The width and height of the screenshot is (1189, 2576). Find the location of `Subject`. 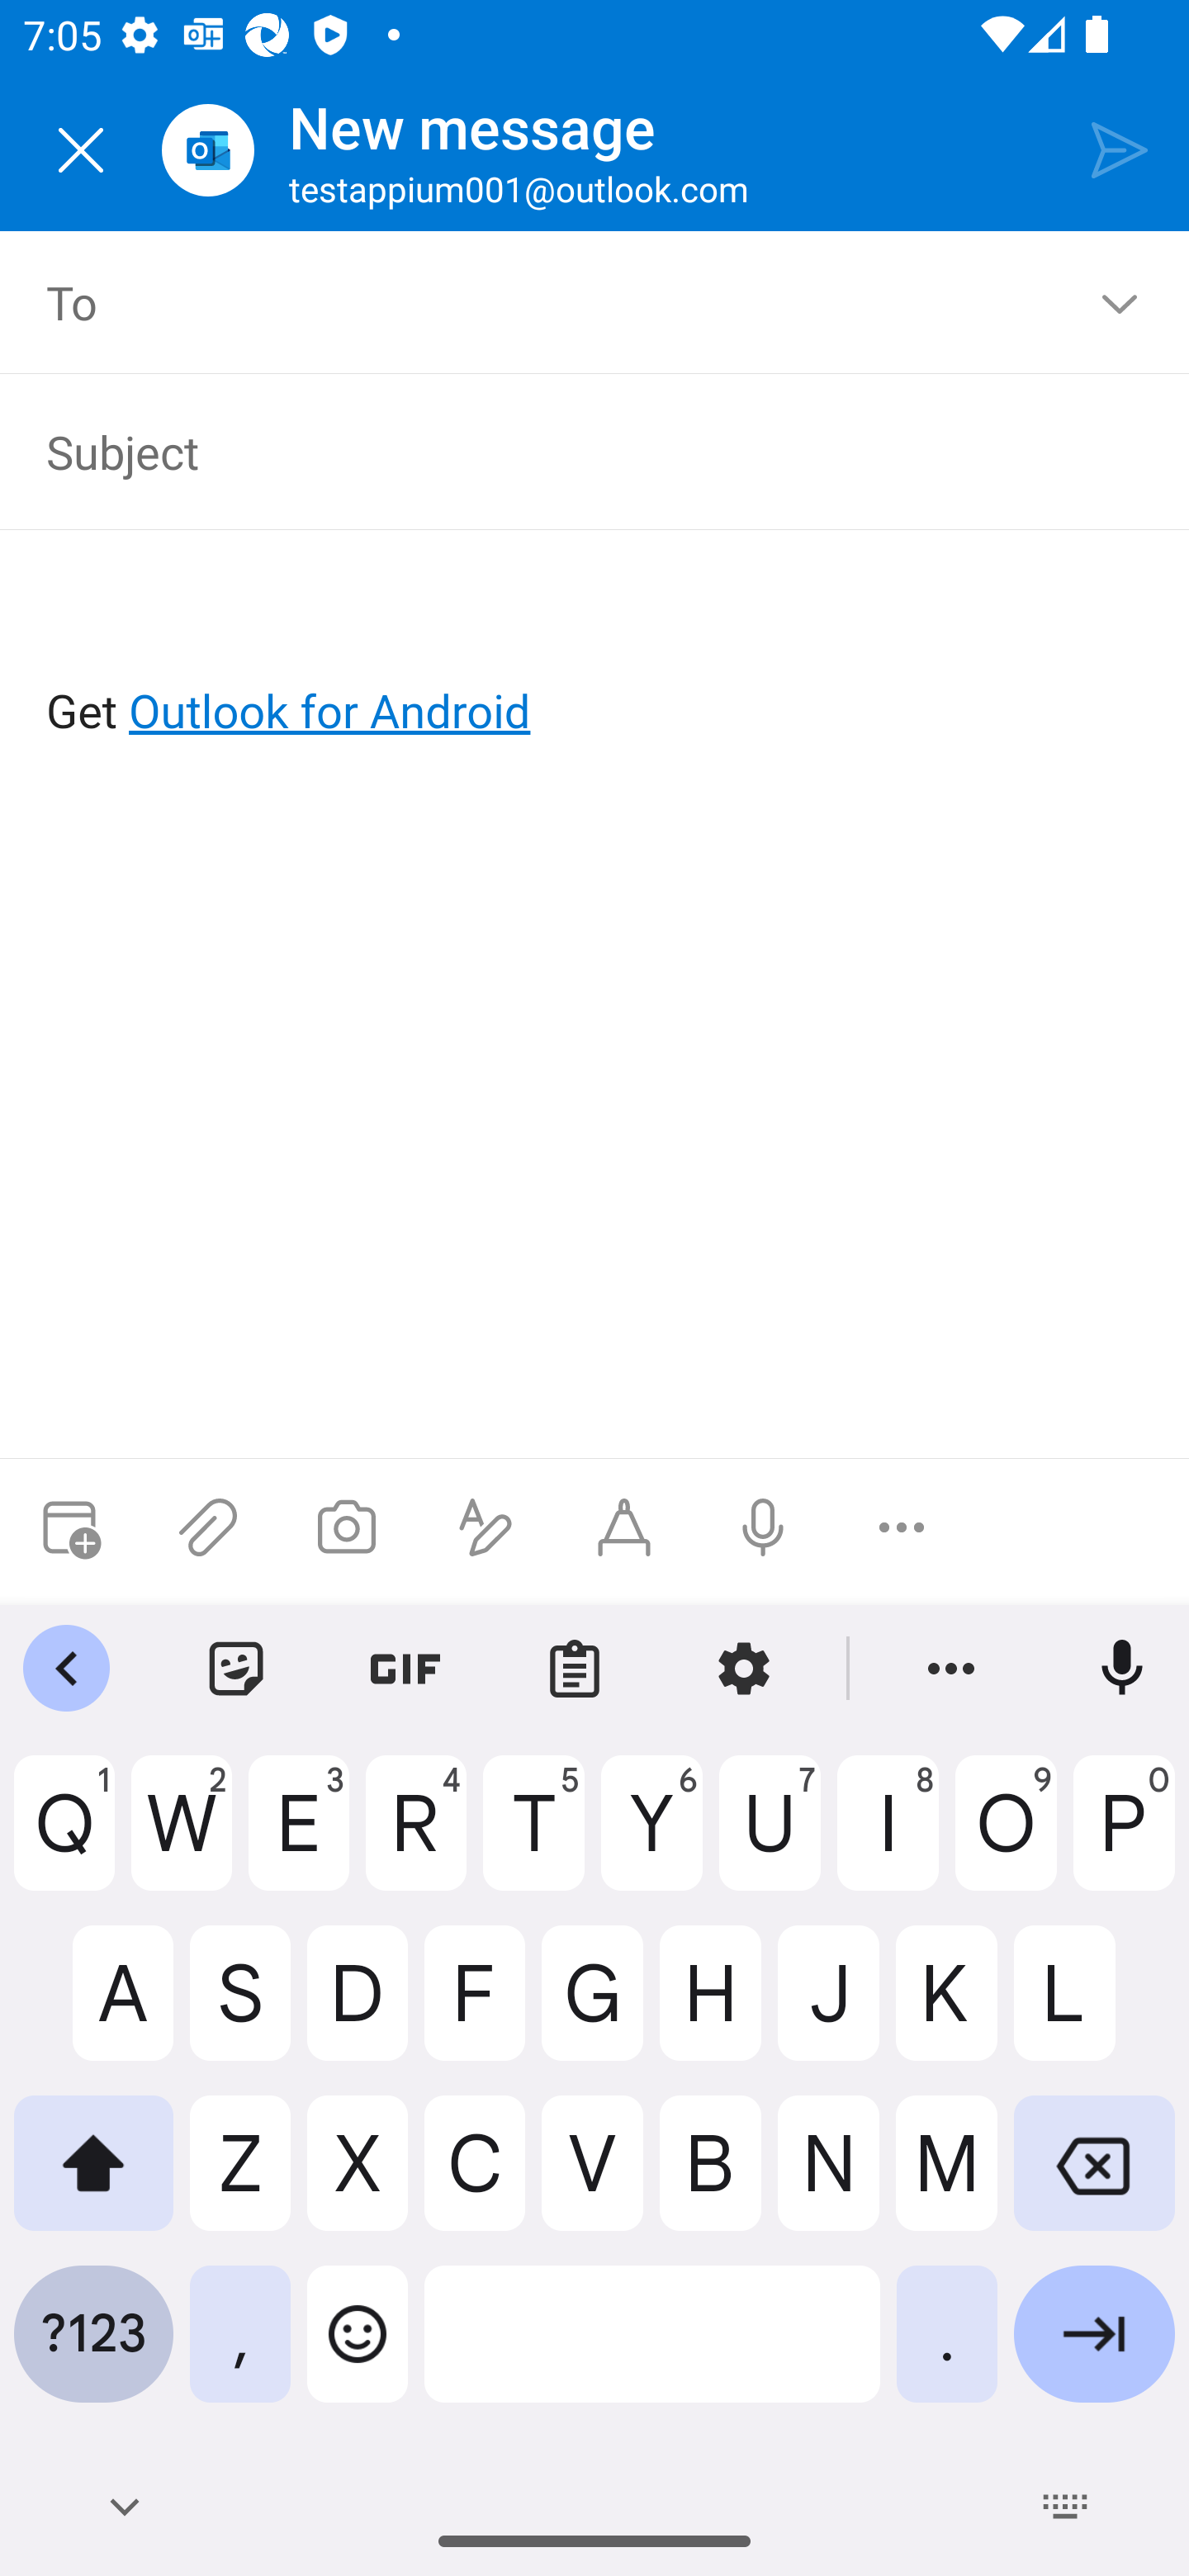

Subject is located at coordinates (571, 451).